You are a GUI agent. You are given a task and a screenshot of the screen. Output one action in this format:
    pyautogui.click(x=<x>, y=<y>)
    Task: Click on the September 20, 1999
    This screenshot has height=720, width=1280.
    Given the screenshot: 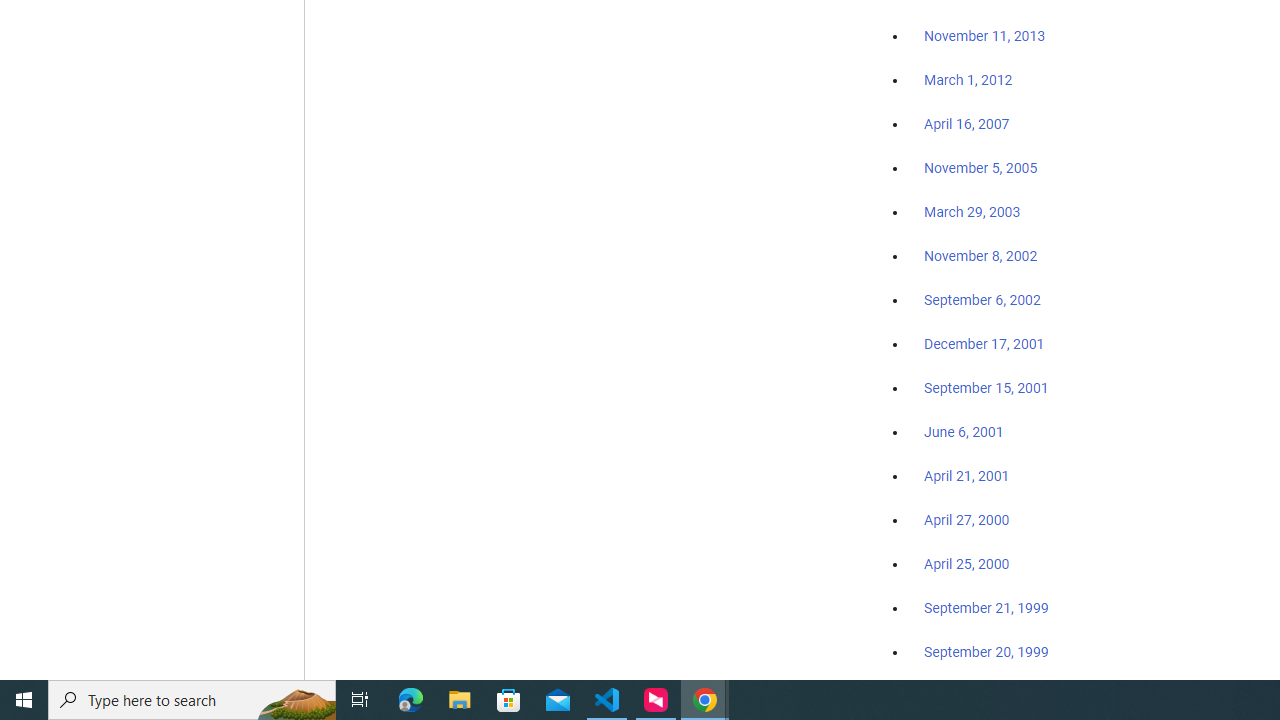 What is the action you would take?
    pyautogui.click(x=986, y=651)
    